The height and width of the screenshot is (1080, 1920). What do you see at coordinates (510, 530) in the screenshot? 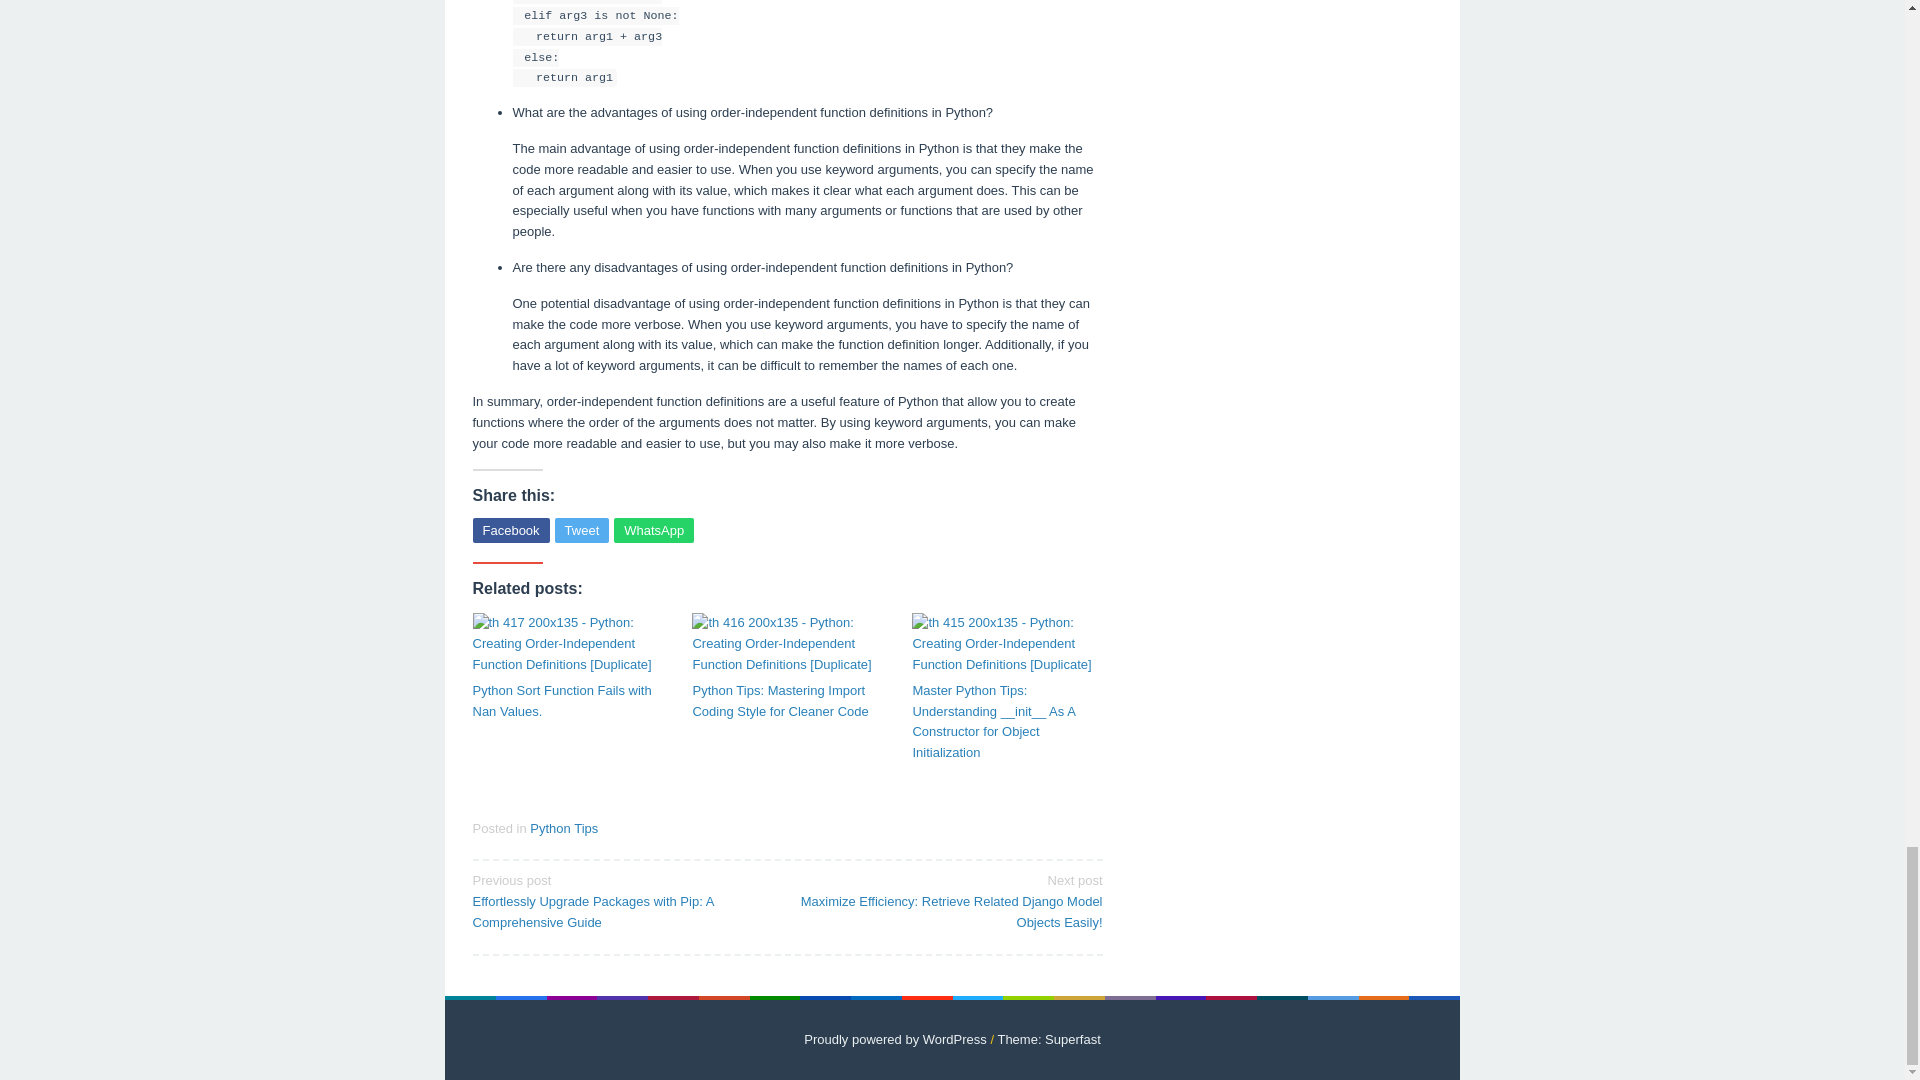
I see `Facebook` at bounding box center [510, 530].